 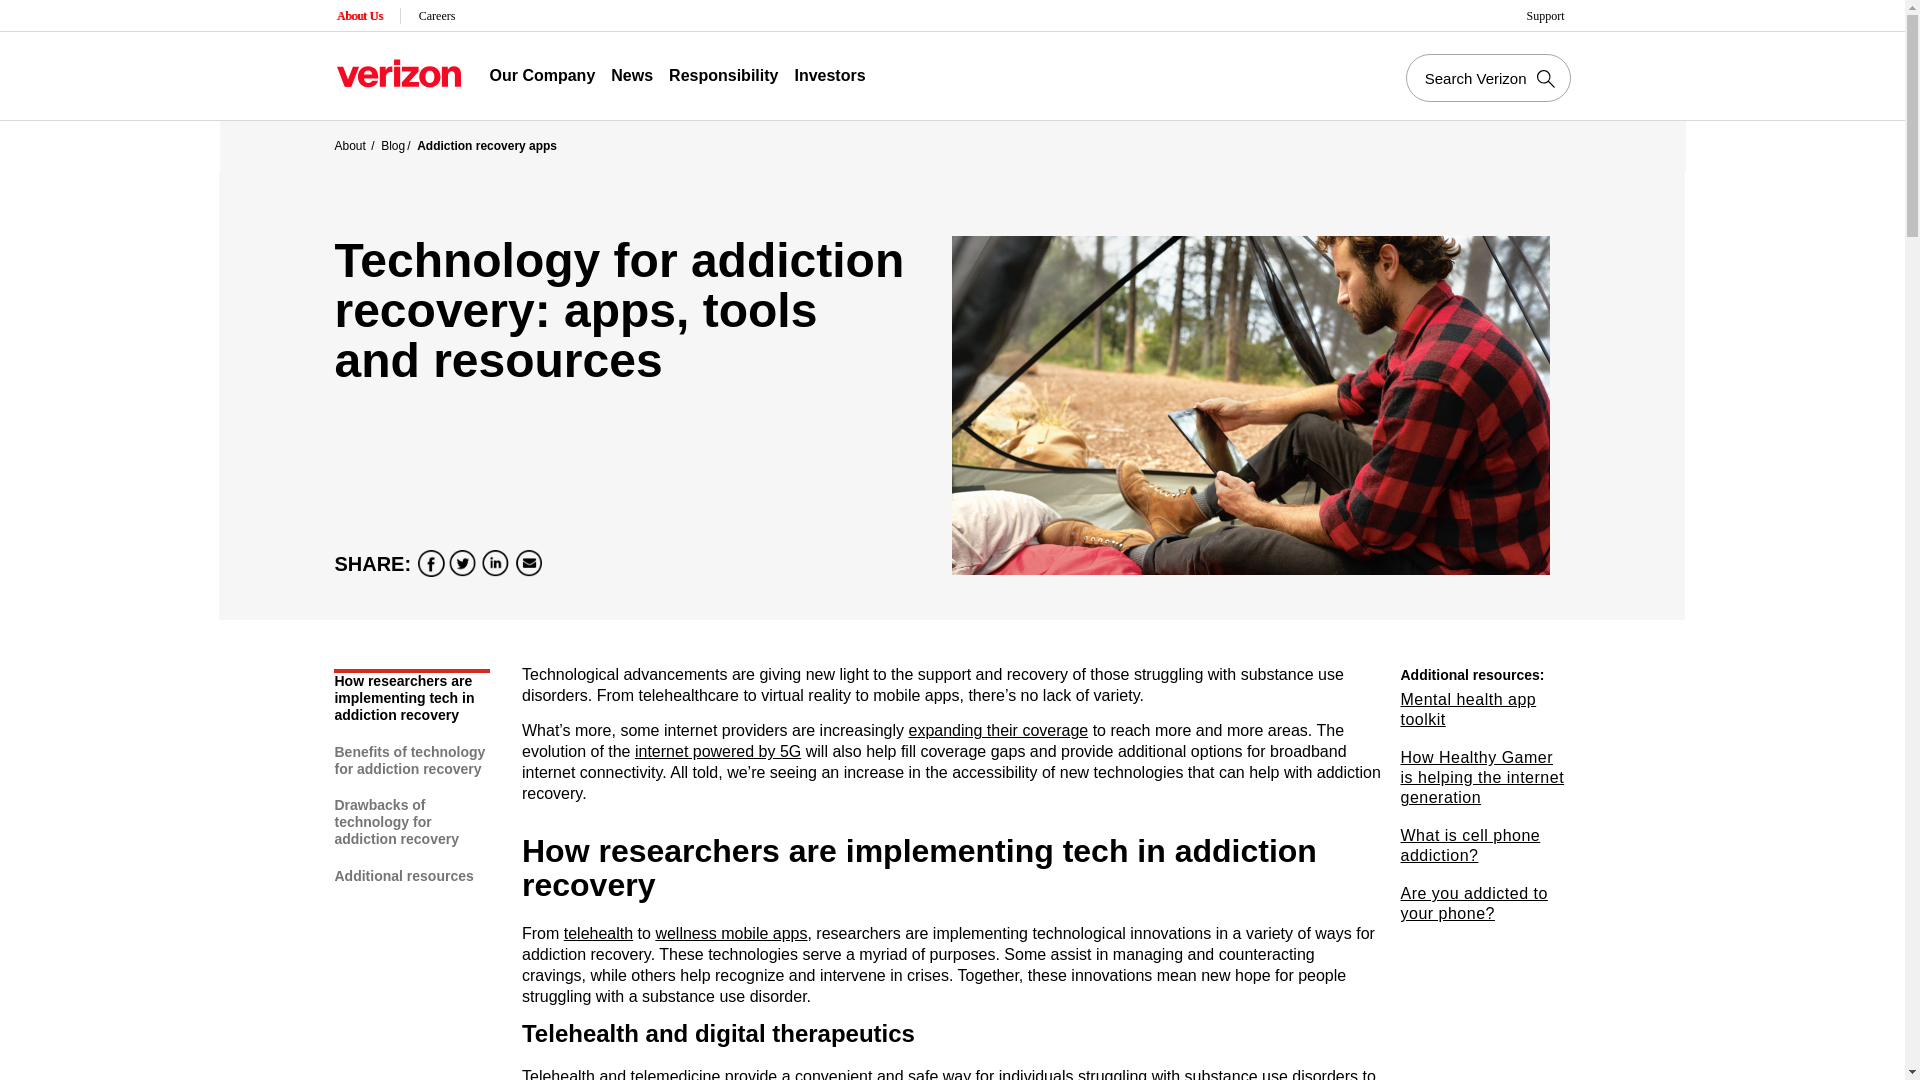 I want to click on Our Company, so click(x=542, y=76).